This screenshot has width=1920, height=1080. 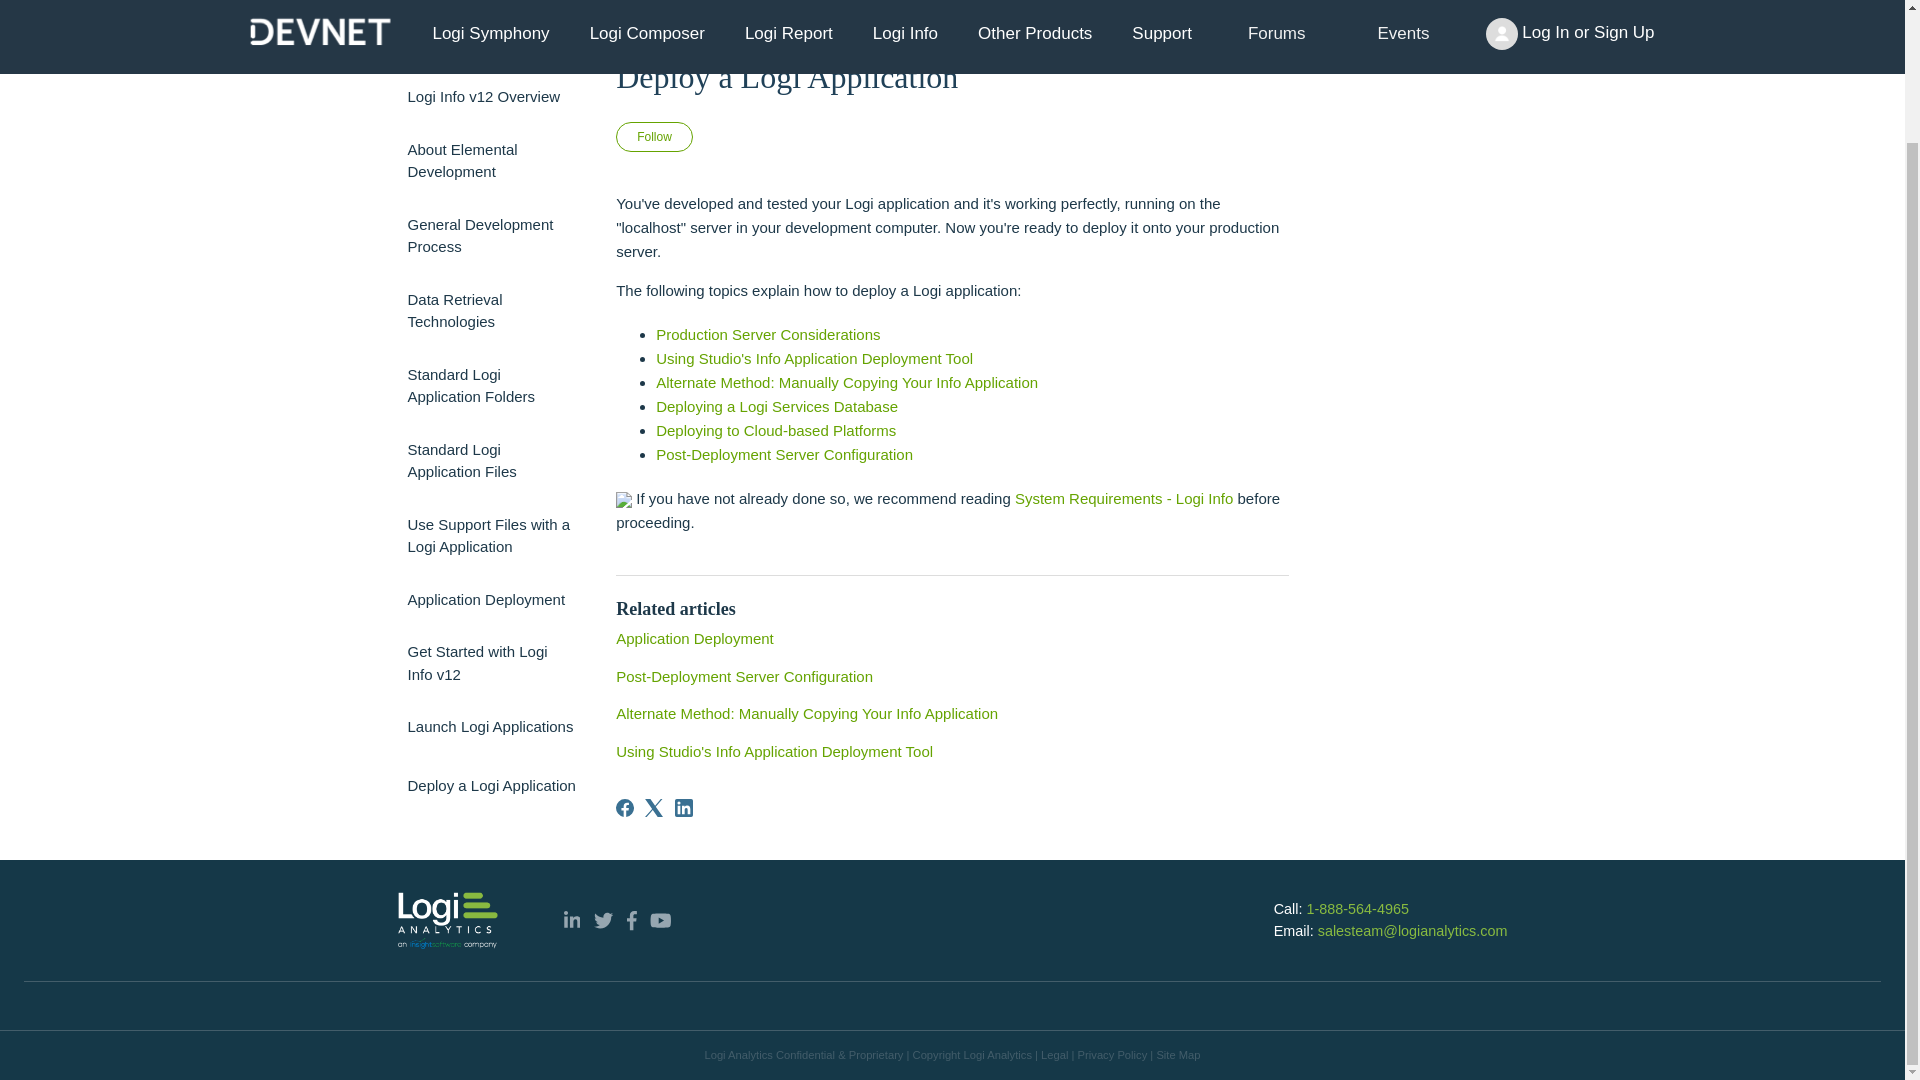 What do you see at coordinates (602, 920) in the screenshot?
I see `Find Logi Analytics on Twitter` at bounding box center [602, 920].